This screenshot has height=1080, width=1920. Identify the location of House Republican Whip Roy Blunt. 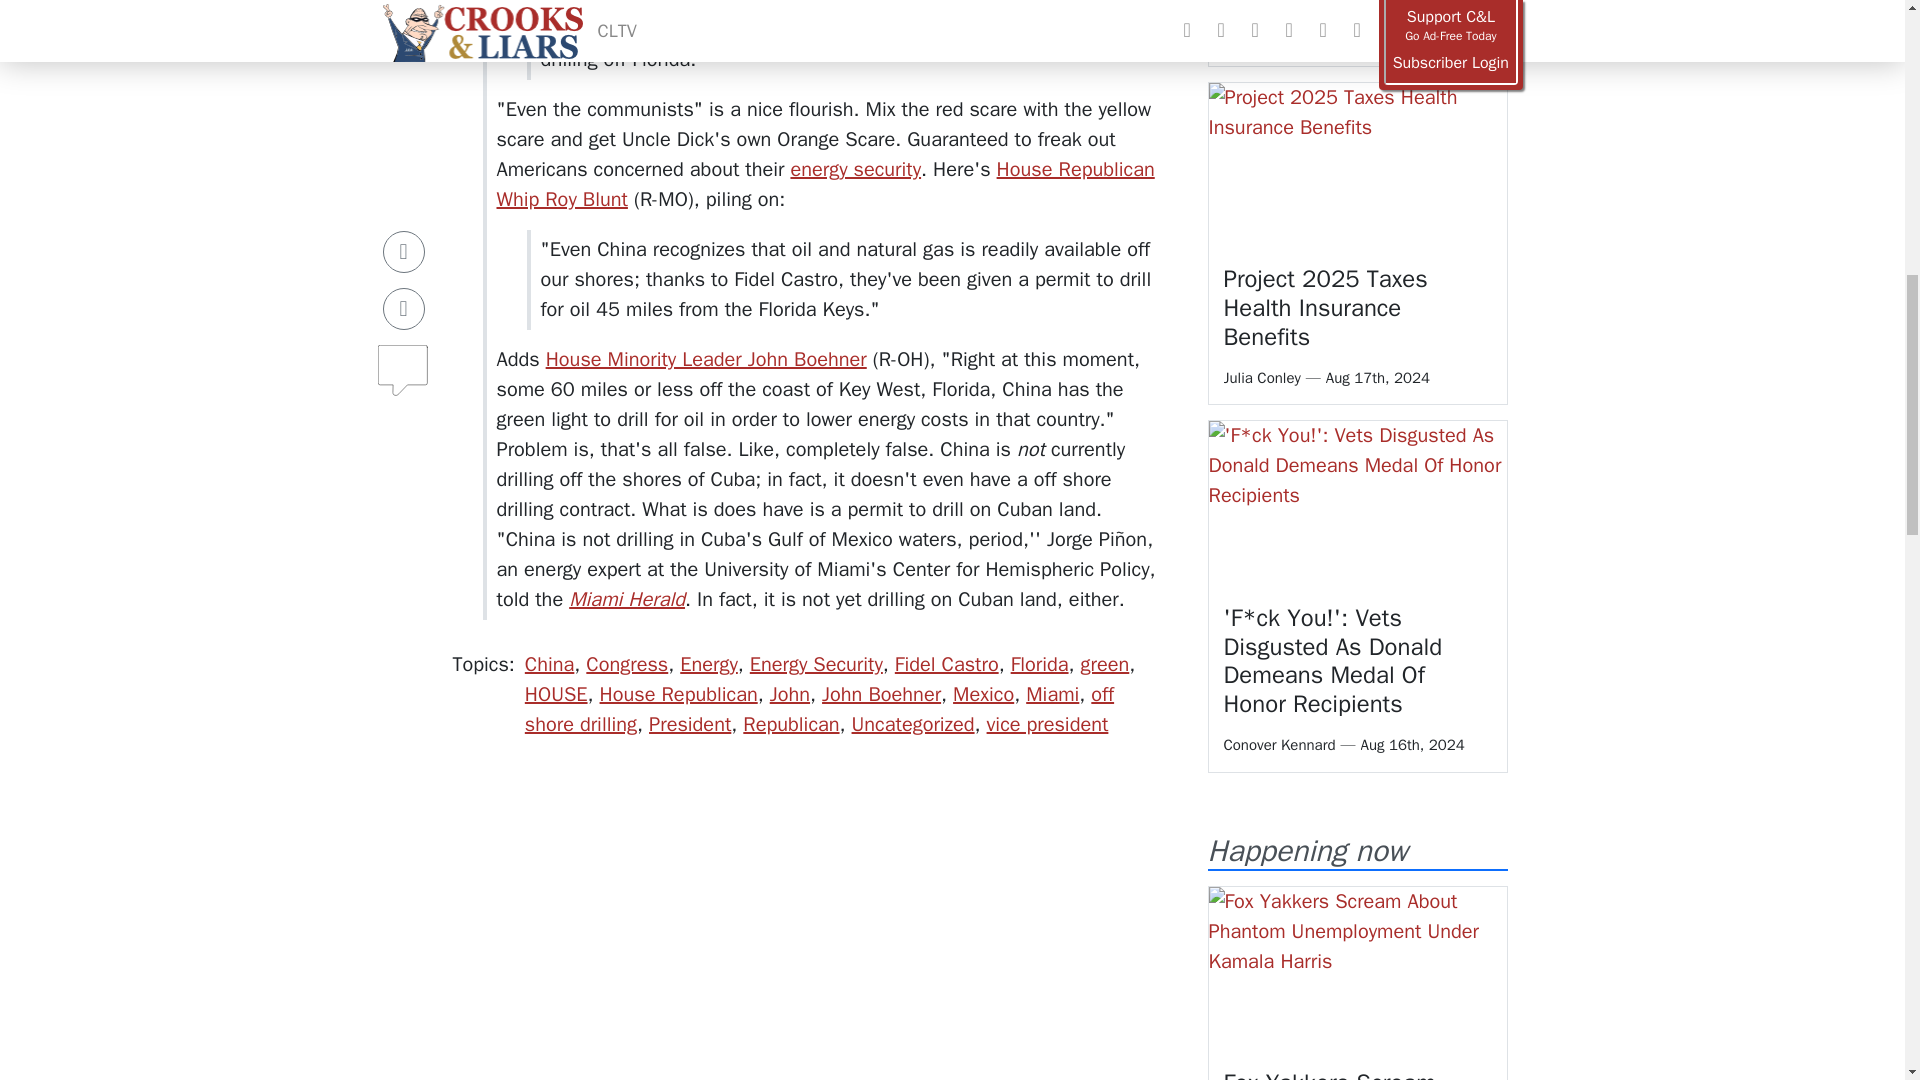
(824, 184).